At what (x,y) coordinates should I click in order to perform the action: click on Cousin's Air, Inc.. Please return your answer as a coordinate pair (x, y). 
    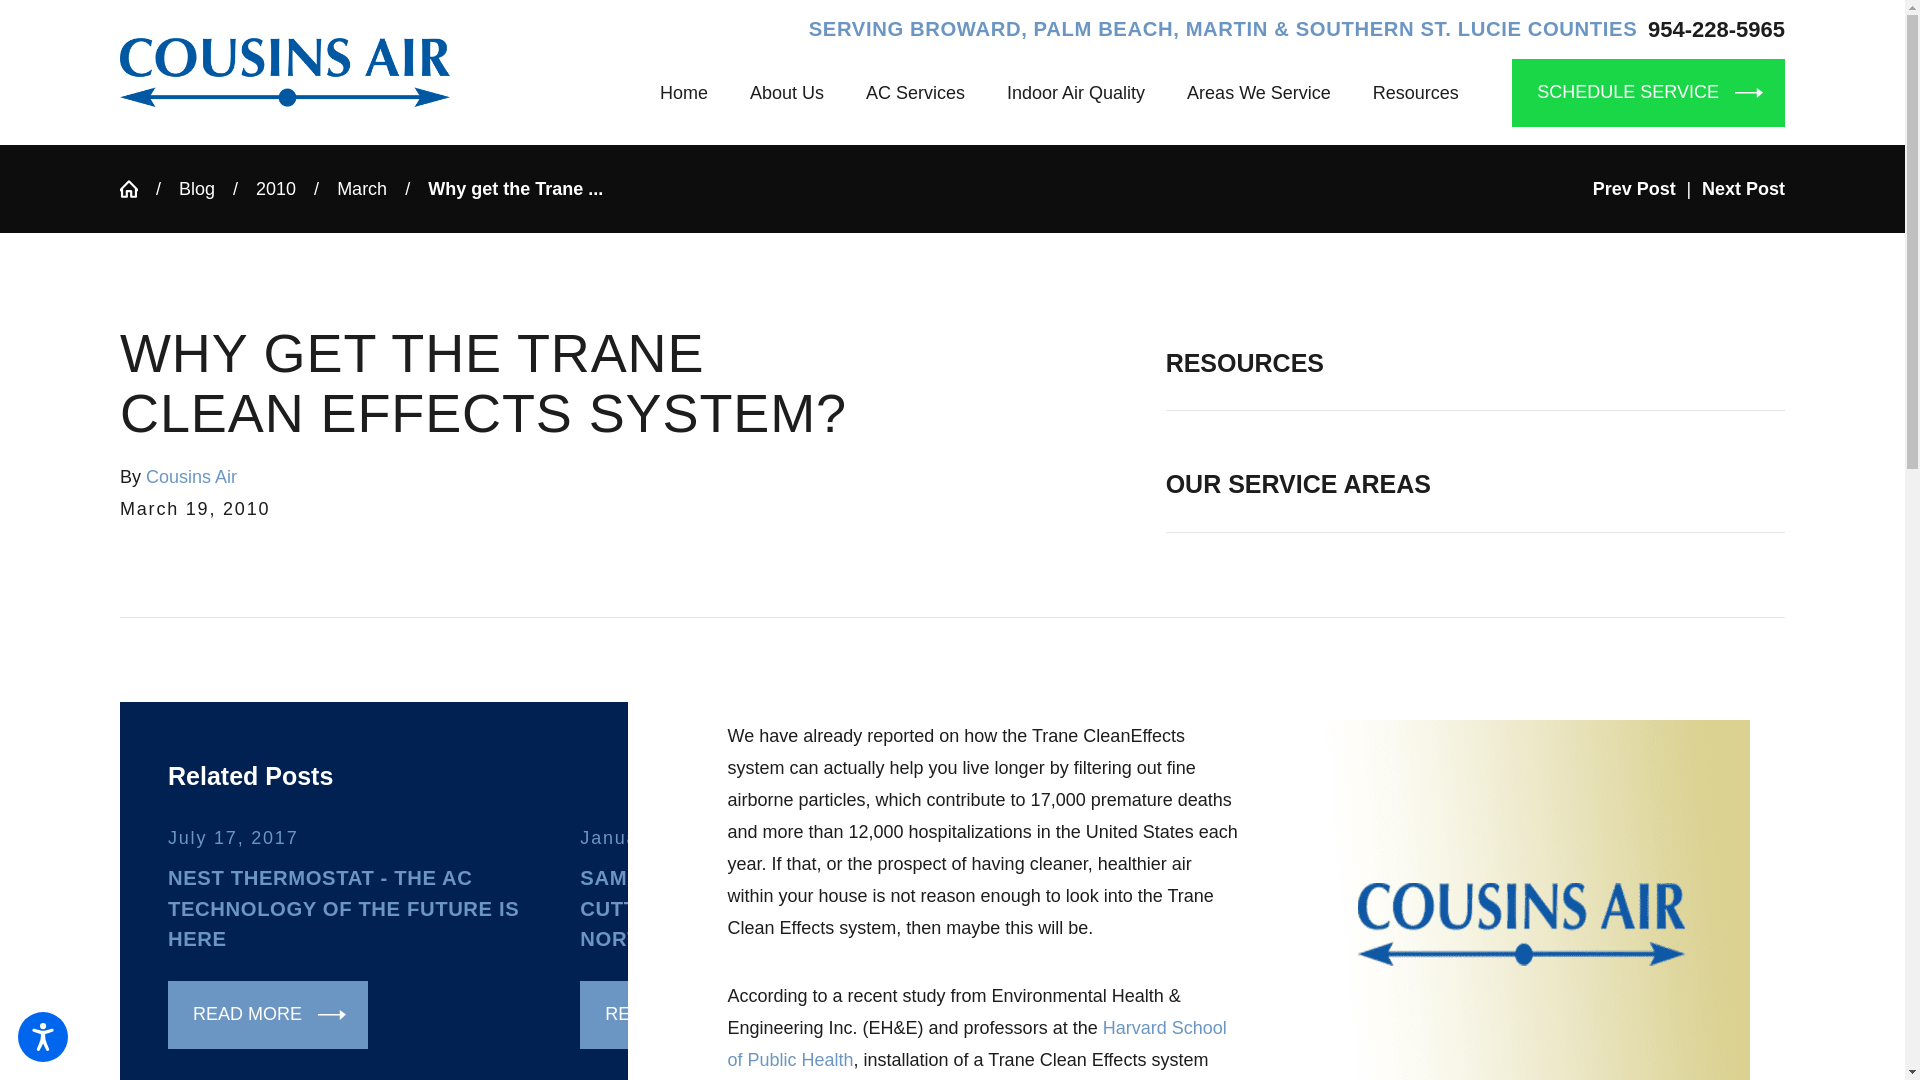
    Looking at the image, I should click on (284, 72).